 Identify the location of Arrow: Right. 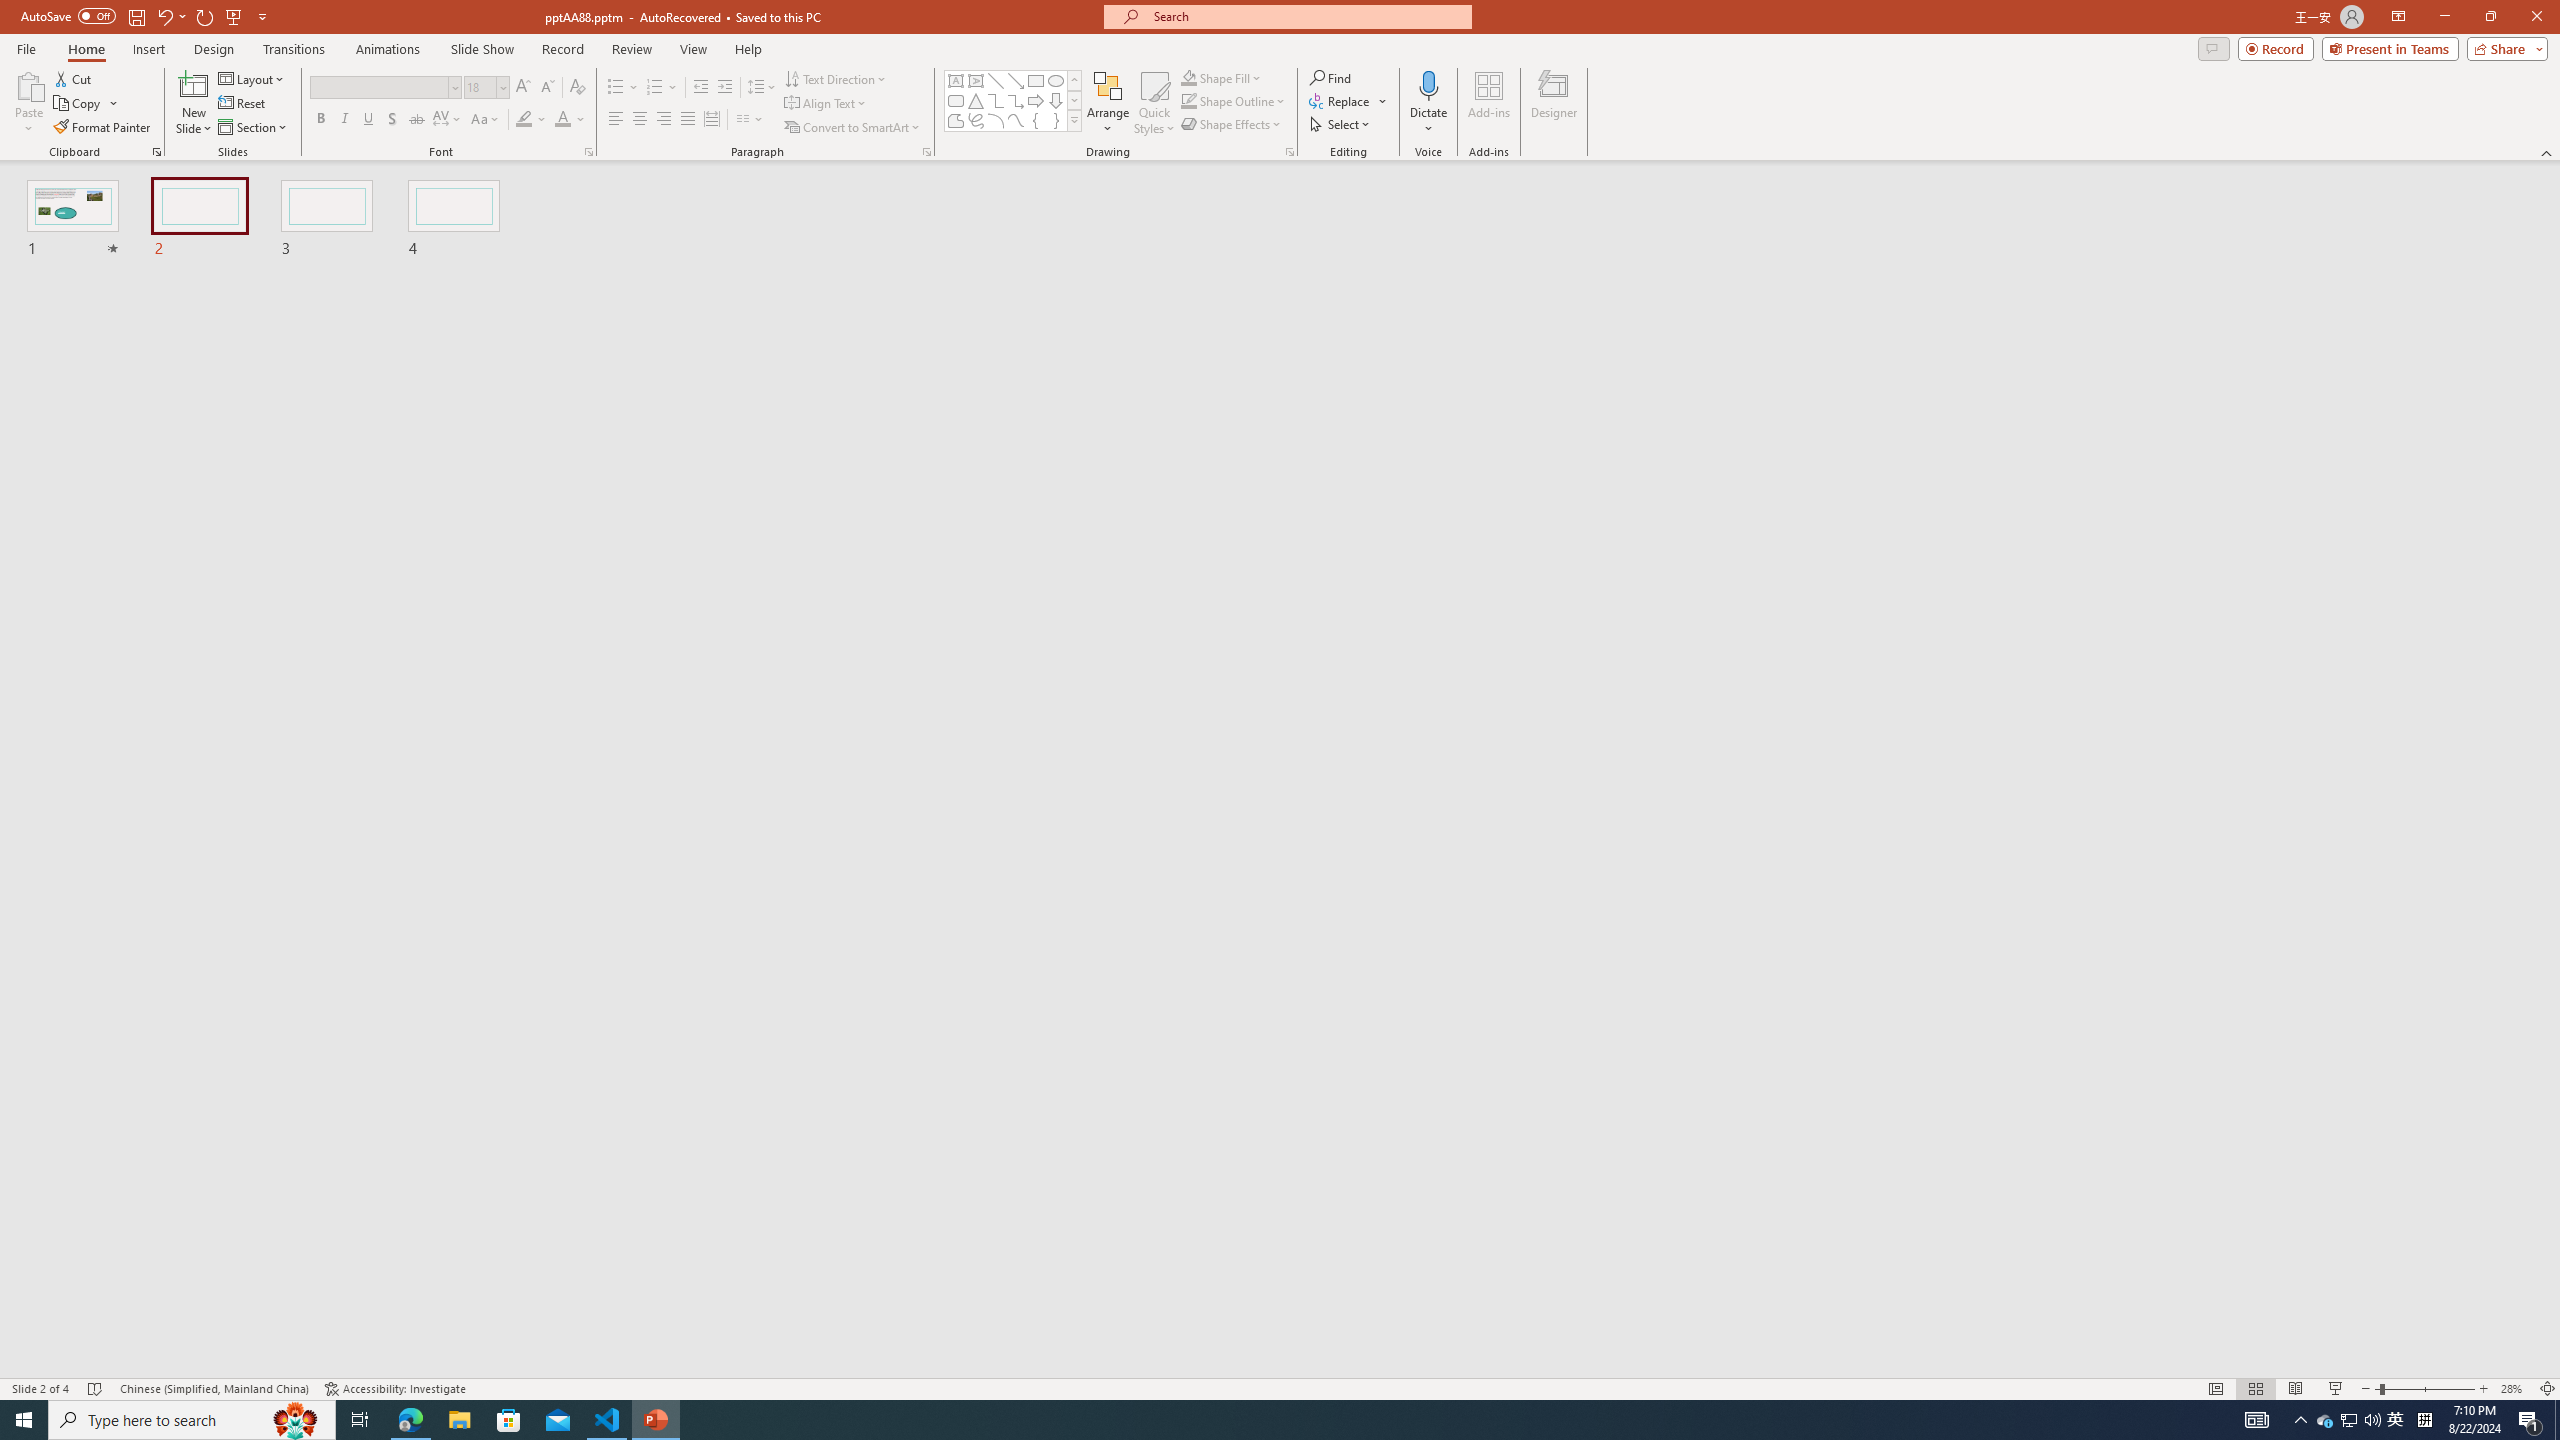
(1036, 100).